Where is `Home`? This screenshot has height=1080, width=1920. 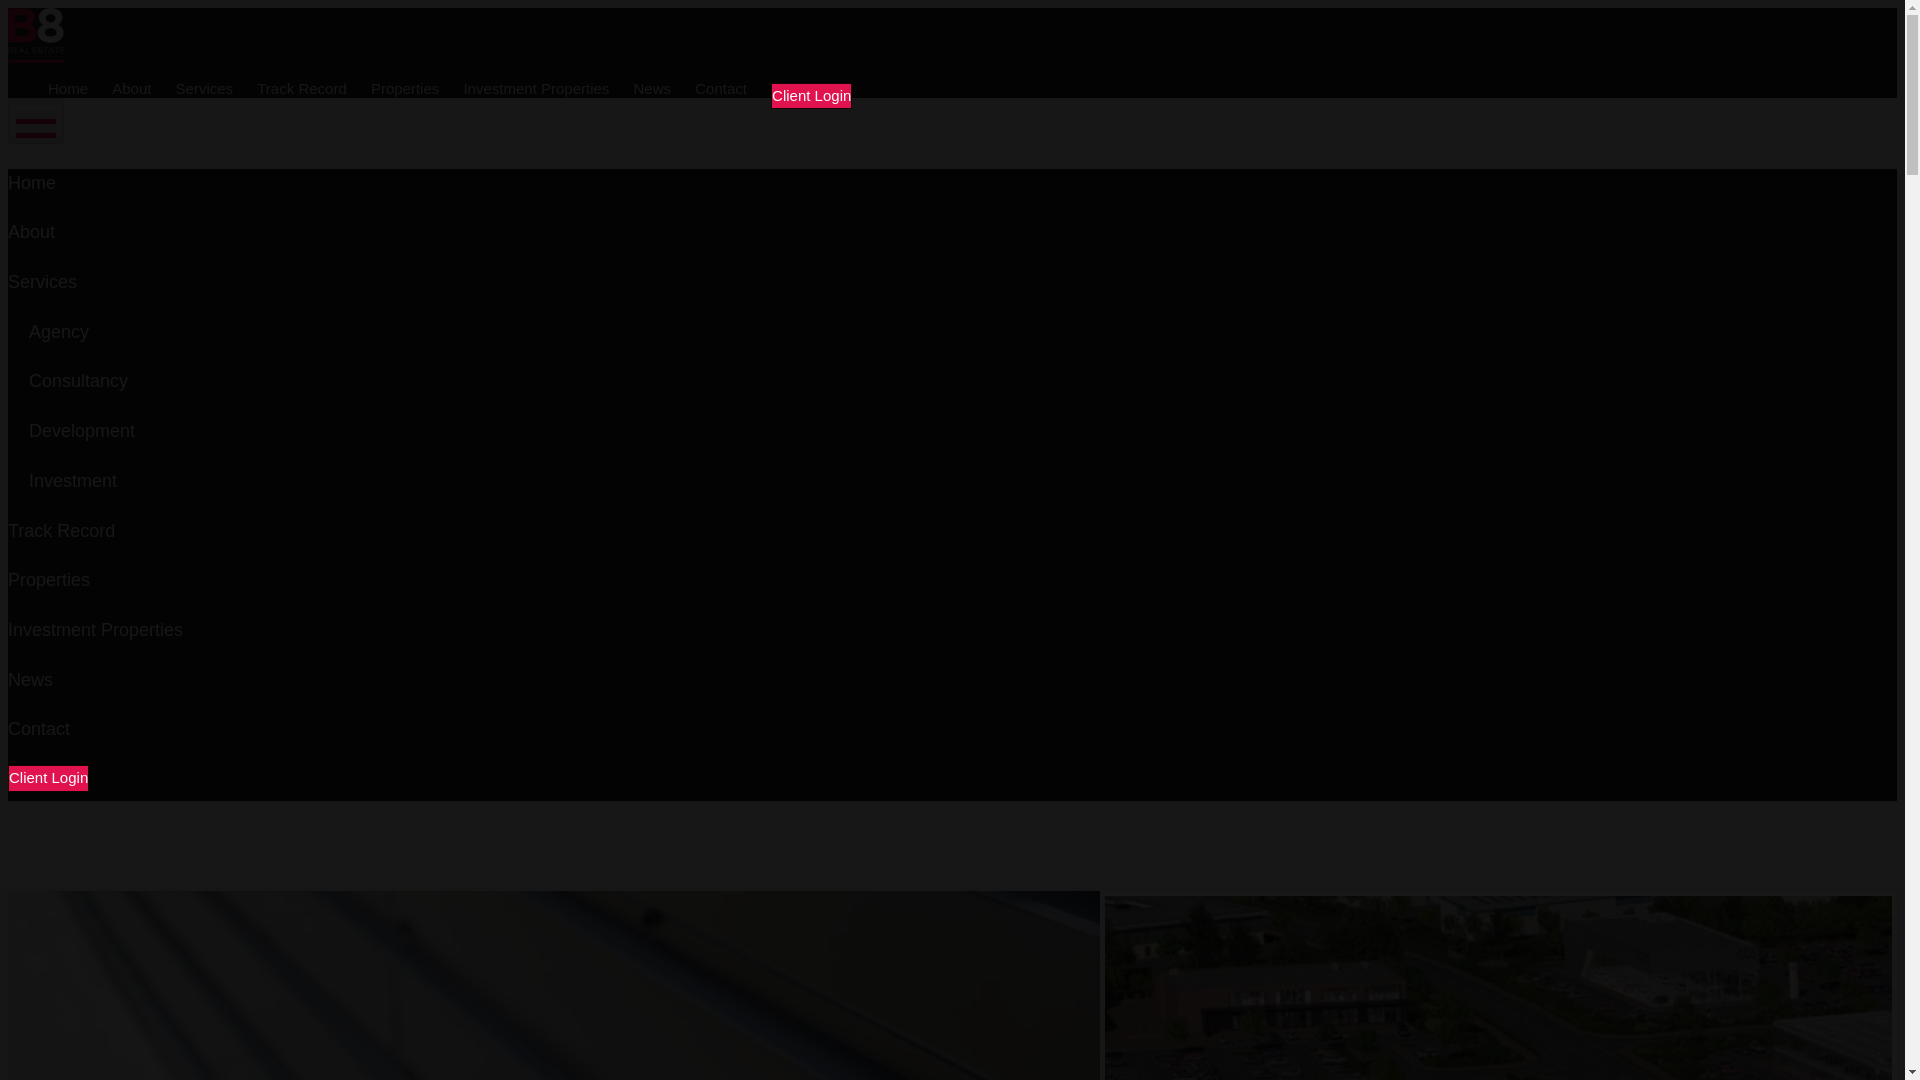 Home is located at coordinates (31, 182).